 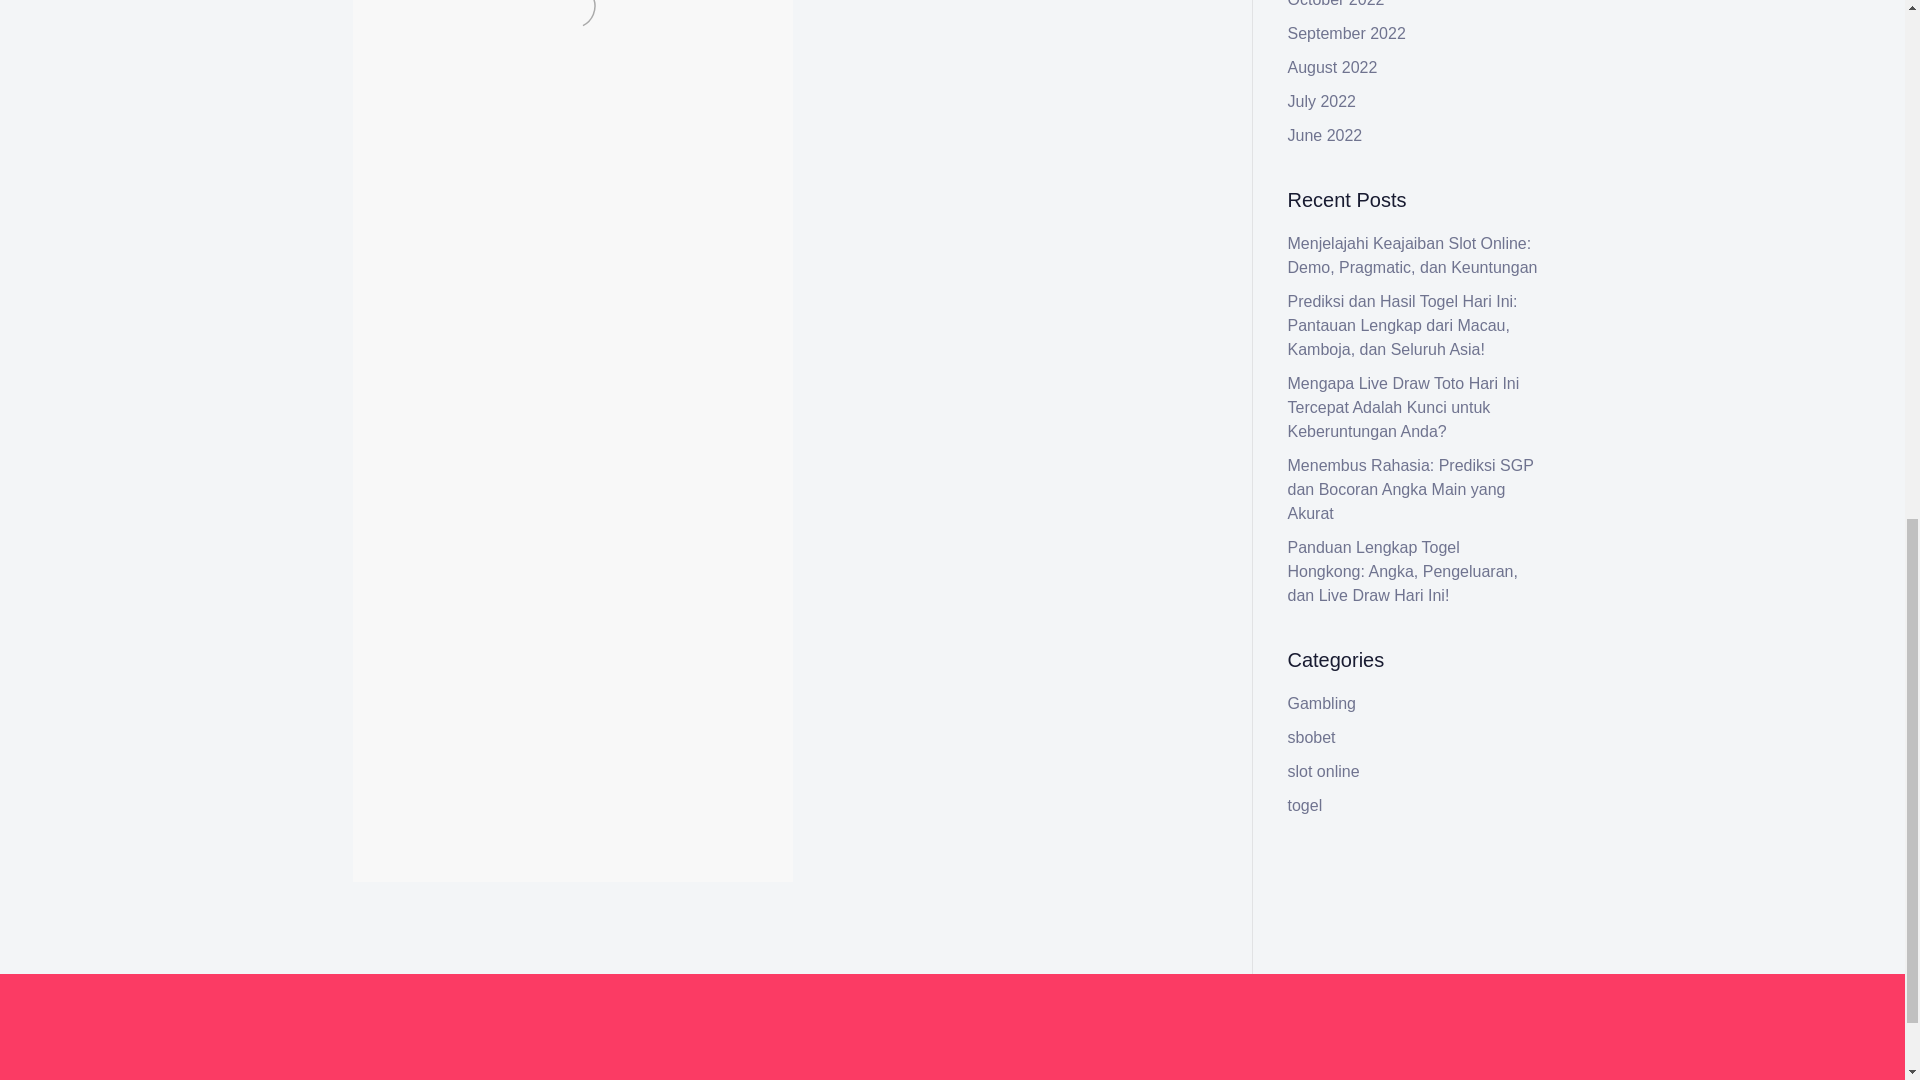 I want to click on July 2022, so click(x=1322, y=101).